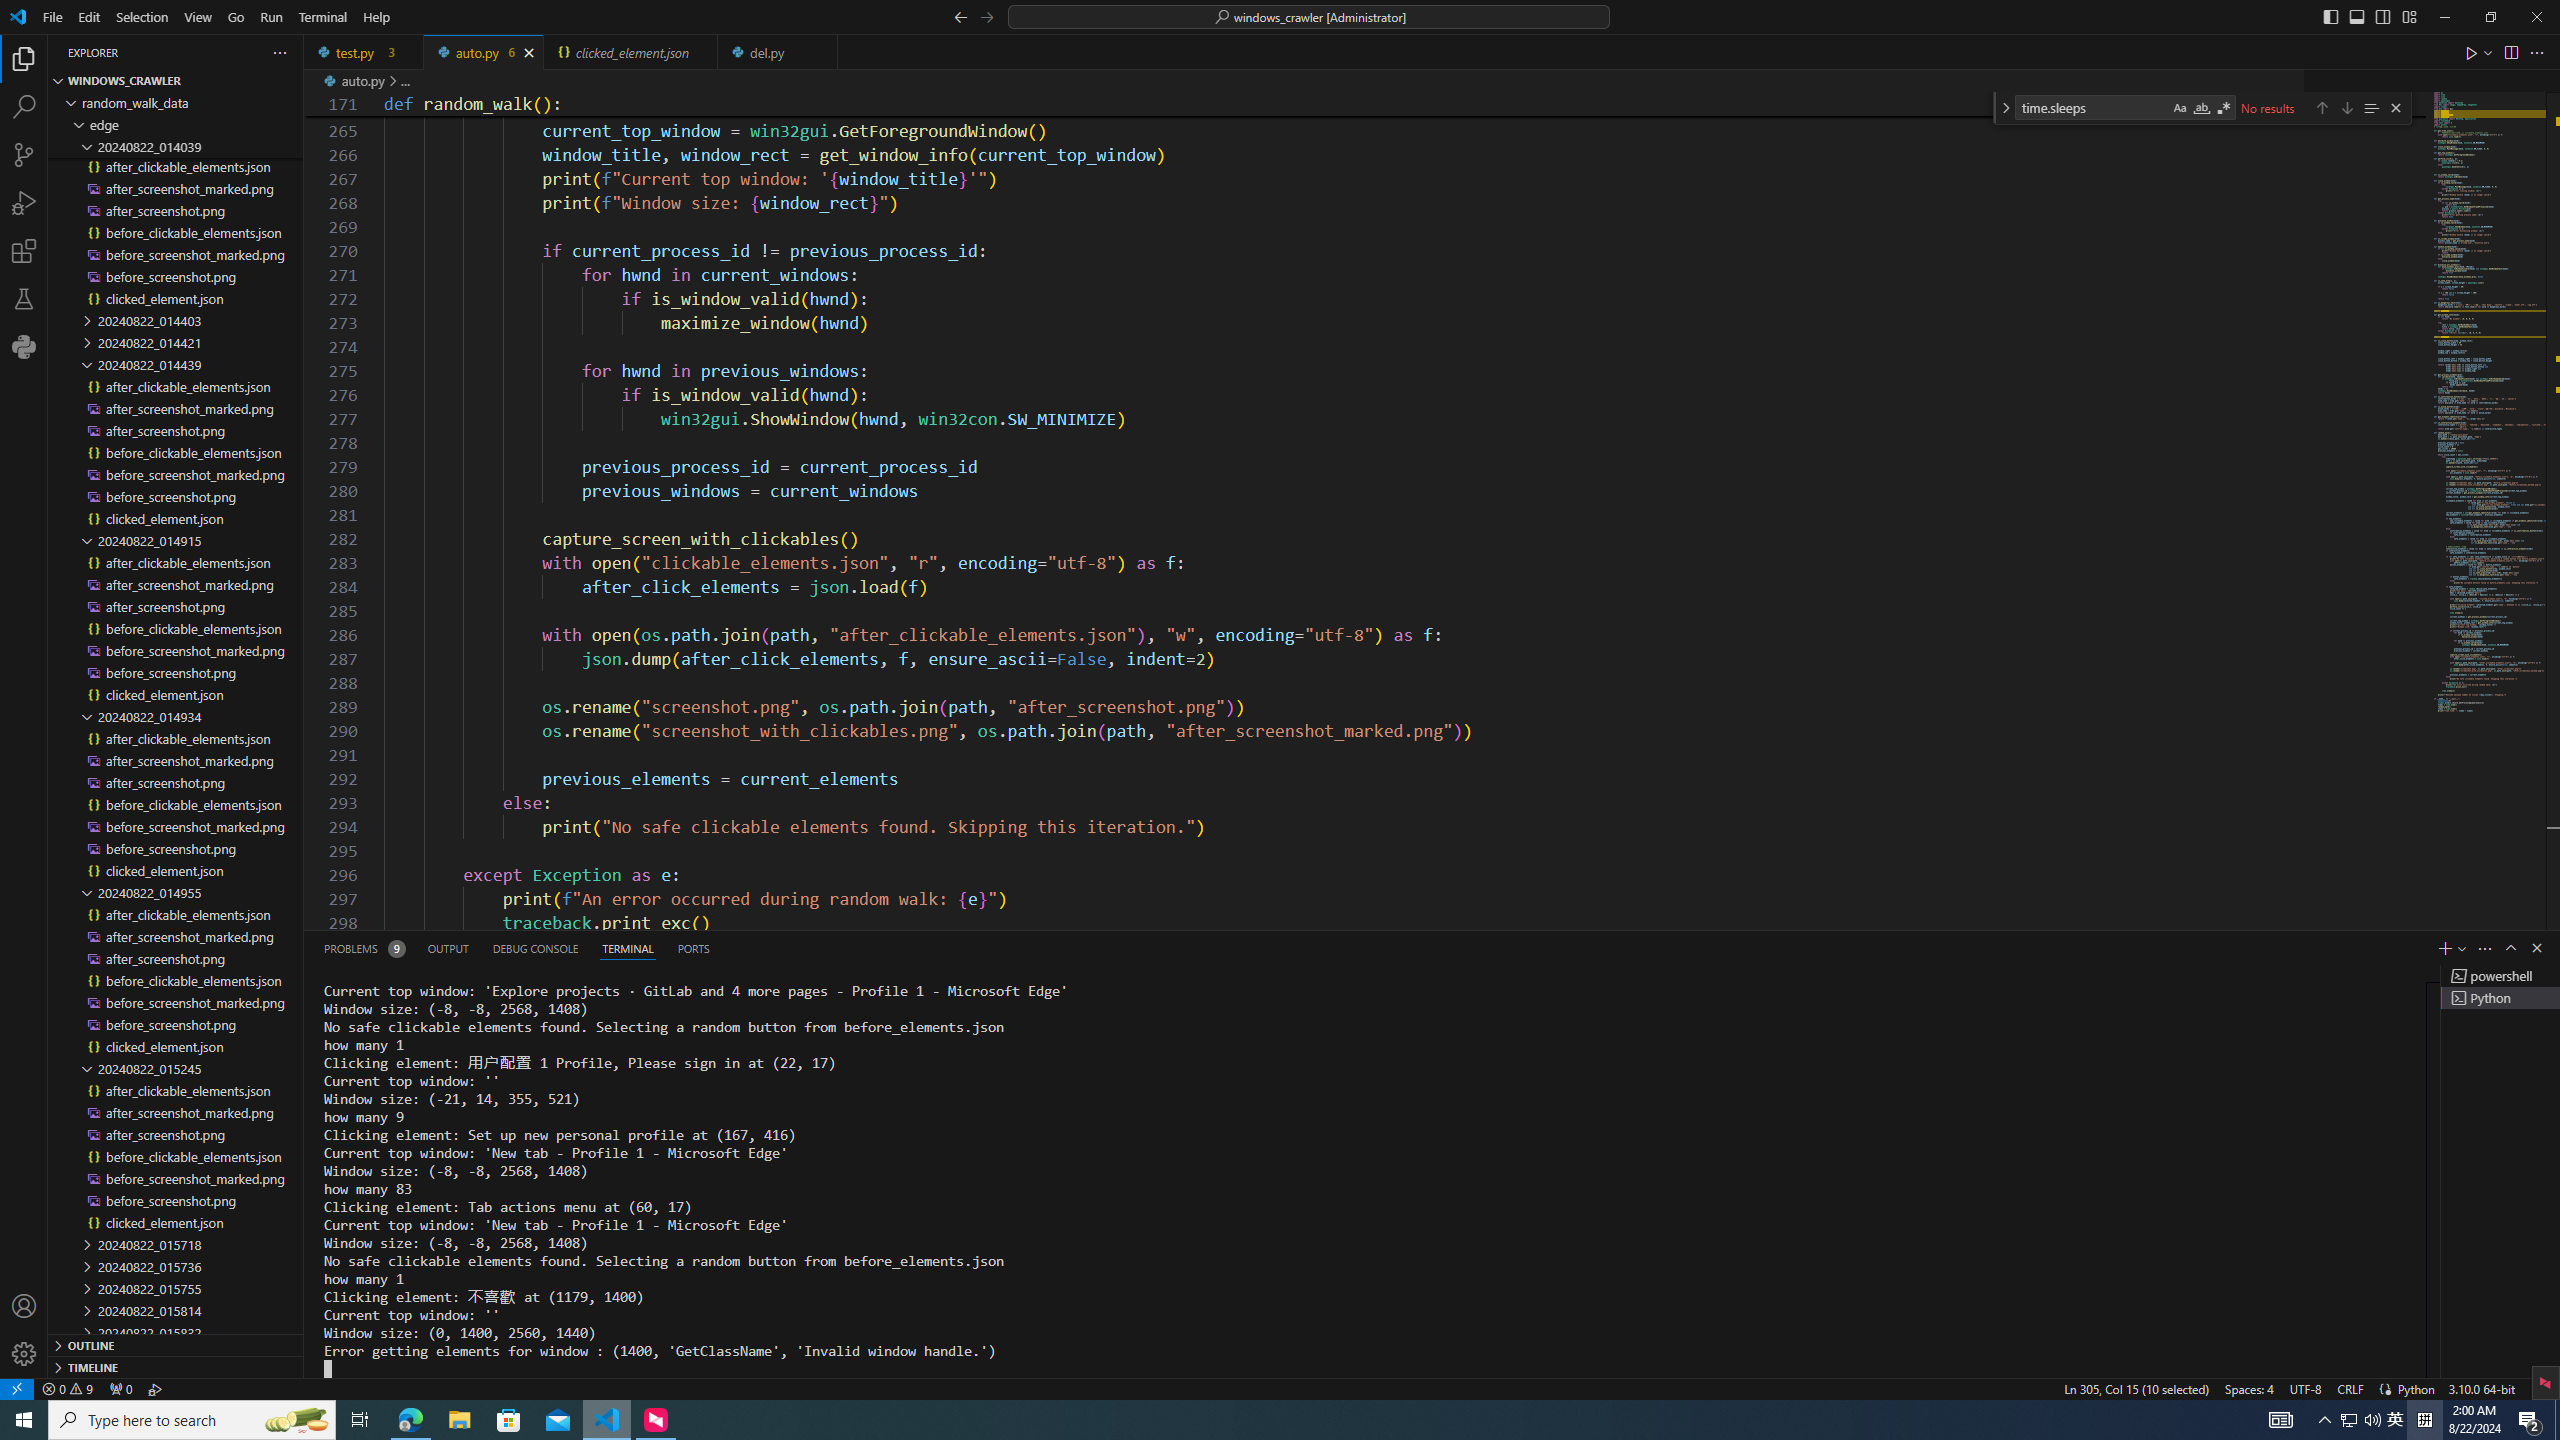  I want to click on Output (Ctrl+Shift+U), so click(448, 948).